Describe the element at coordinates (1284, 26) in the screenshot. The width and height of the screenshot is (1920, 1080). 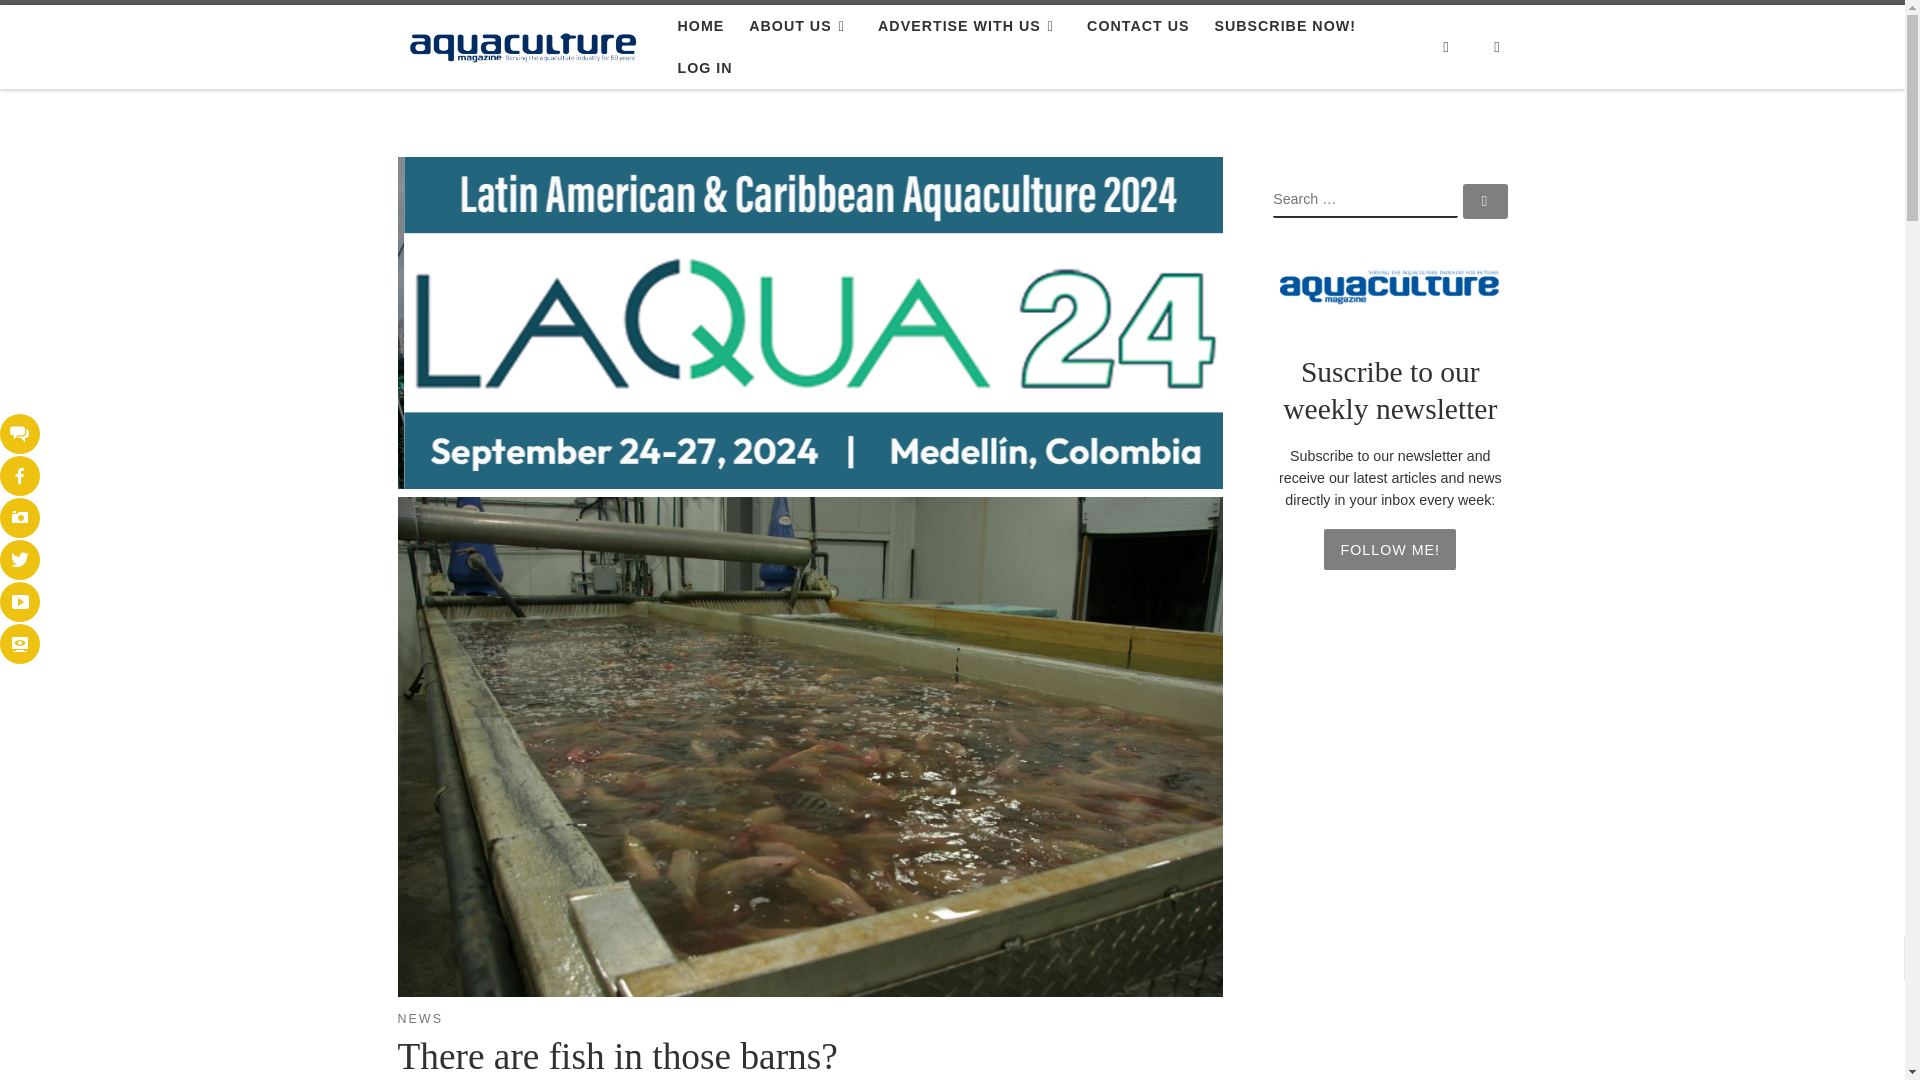
I see `SUBSCRIBE NOW!` at that location.